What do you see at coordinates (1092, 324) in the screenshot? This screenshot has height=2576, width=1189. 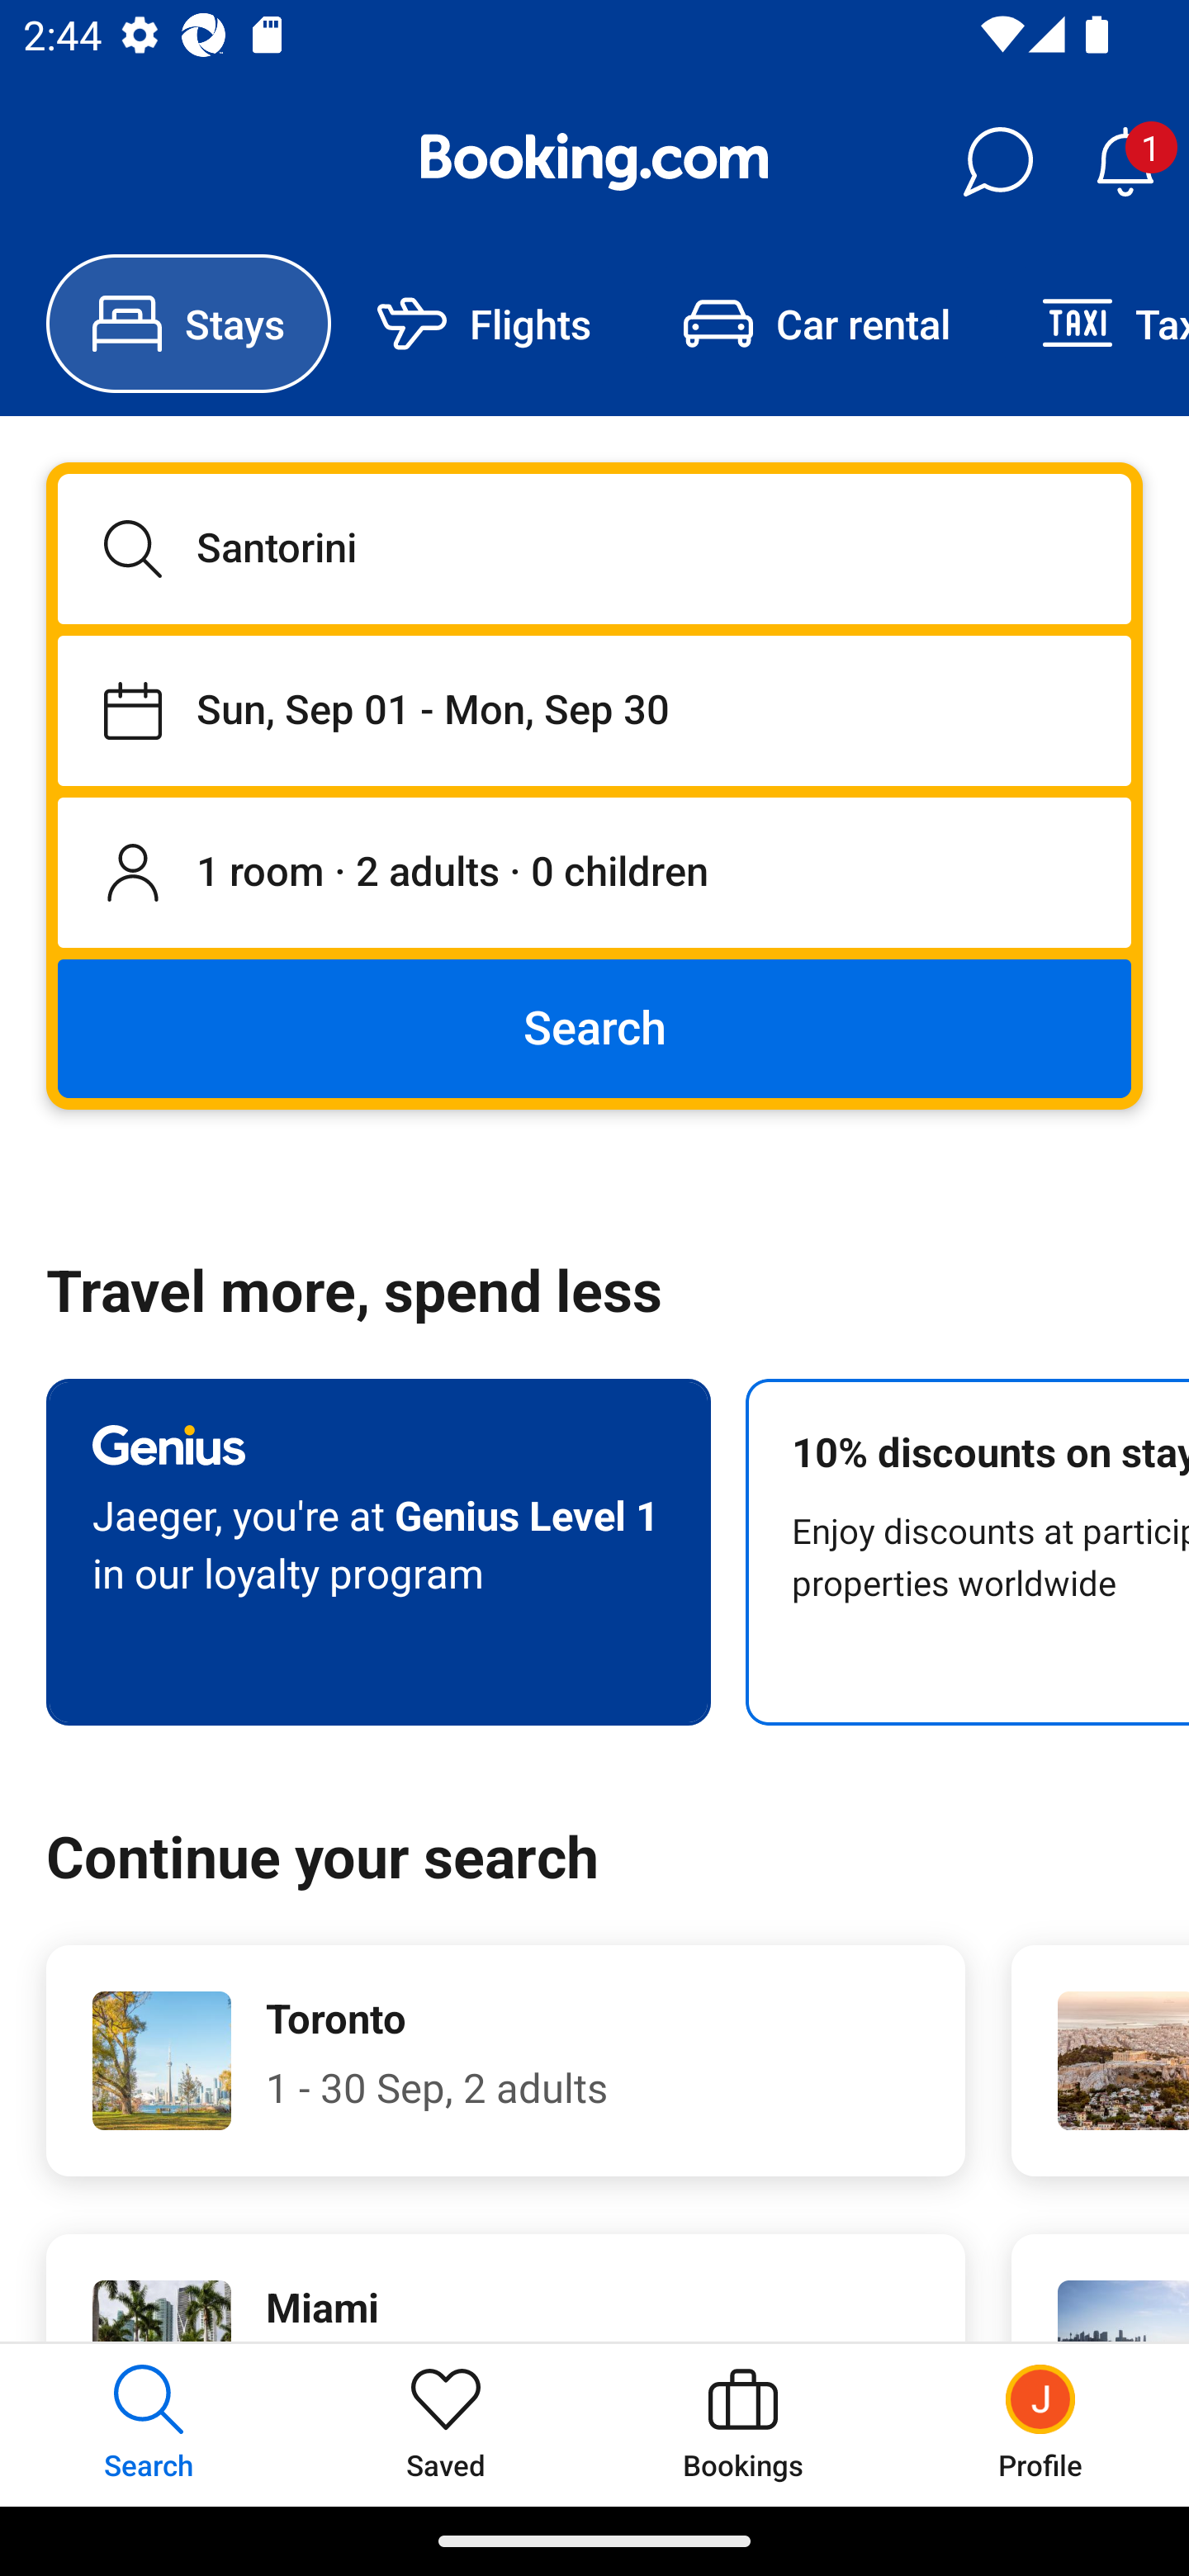 I see `Taxi` at bounding box center [1092, 324].